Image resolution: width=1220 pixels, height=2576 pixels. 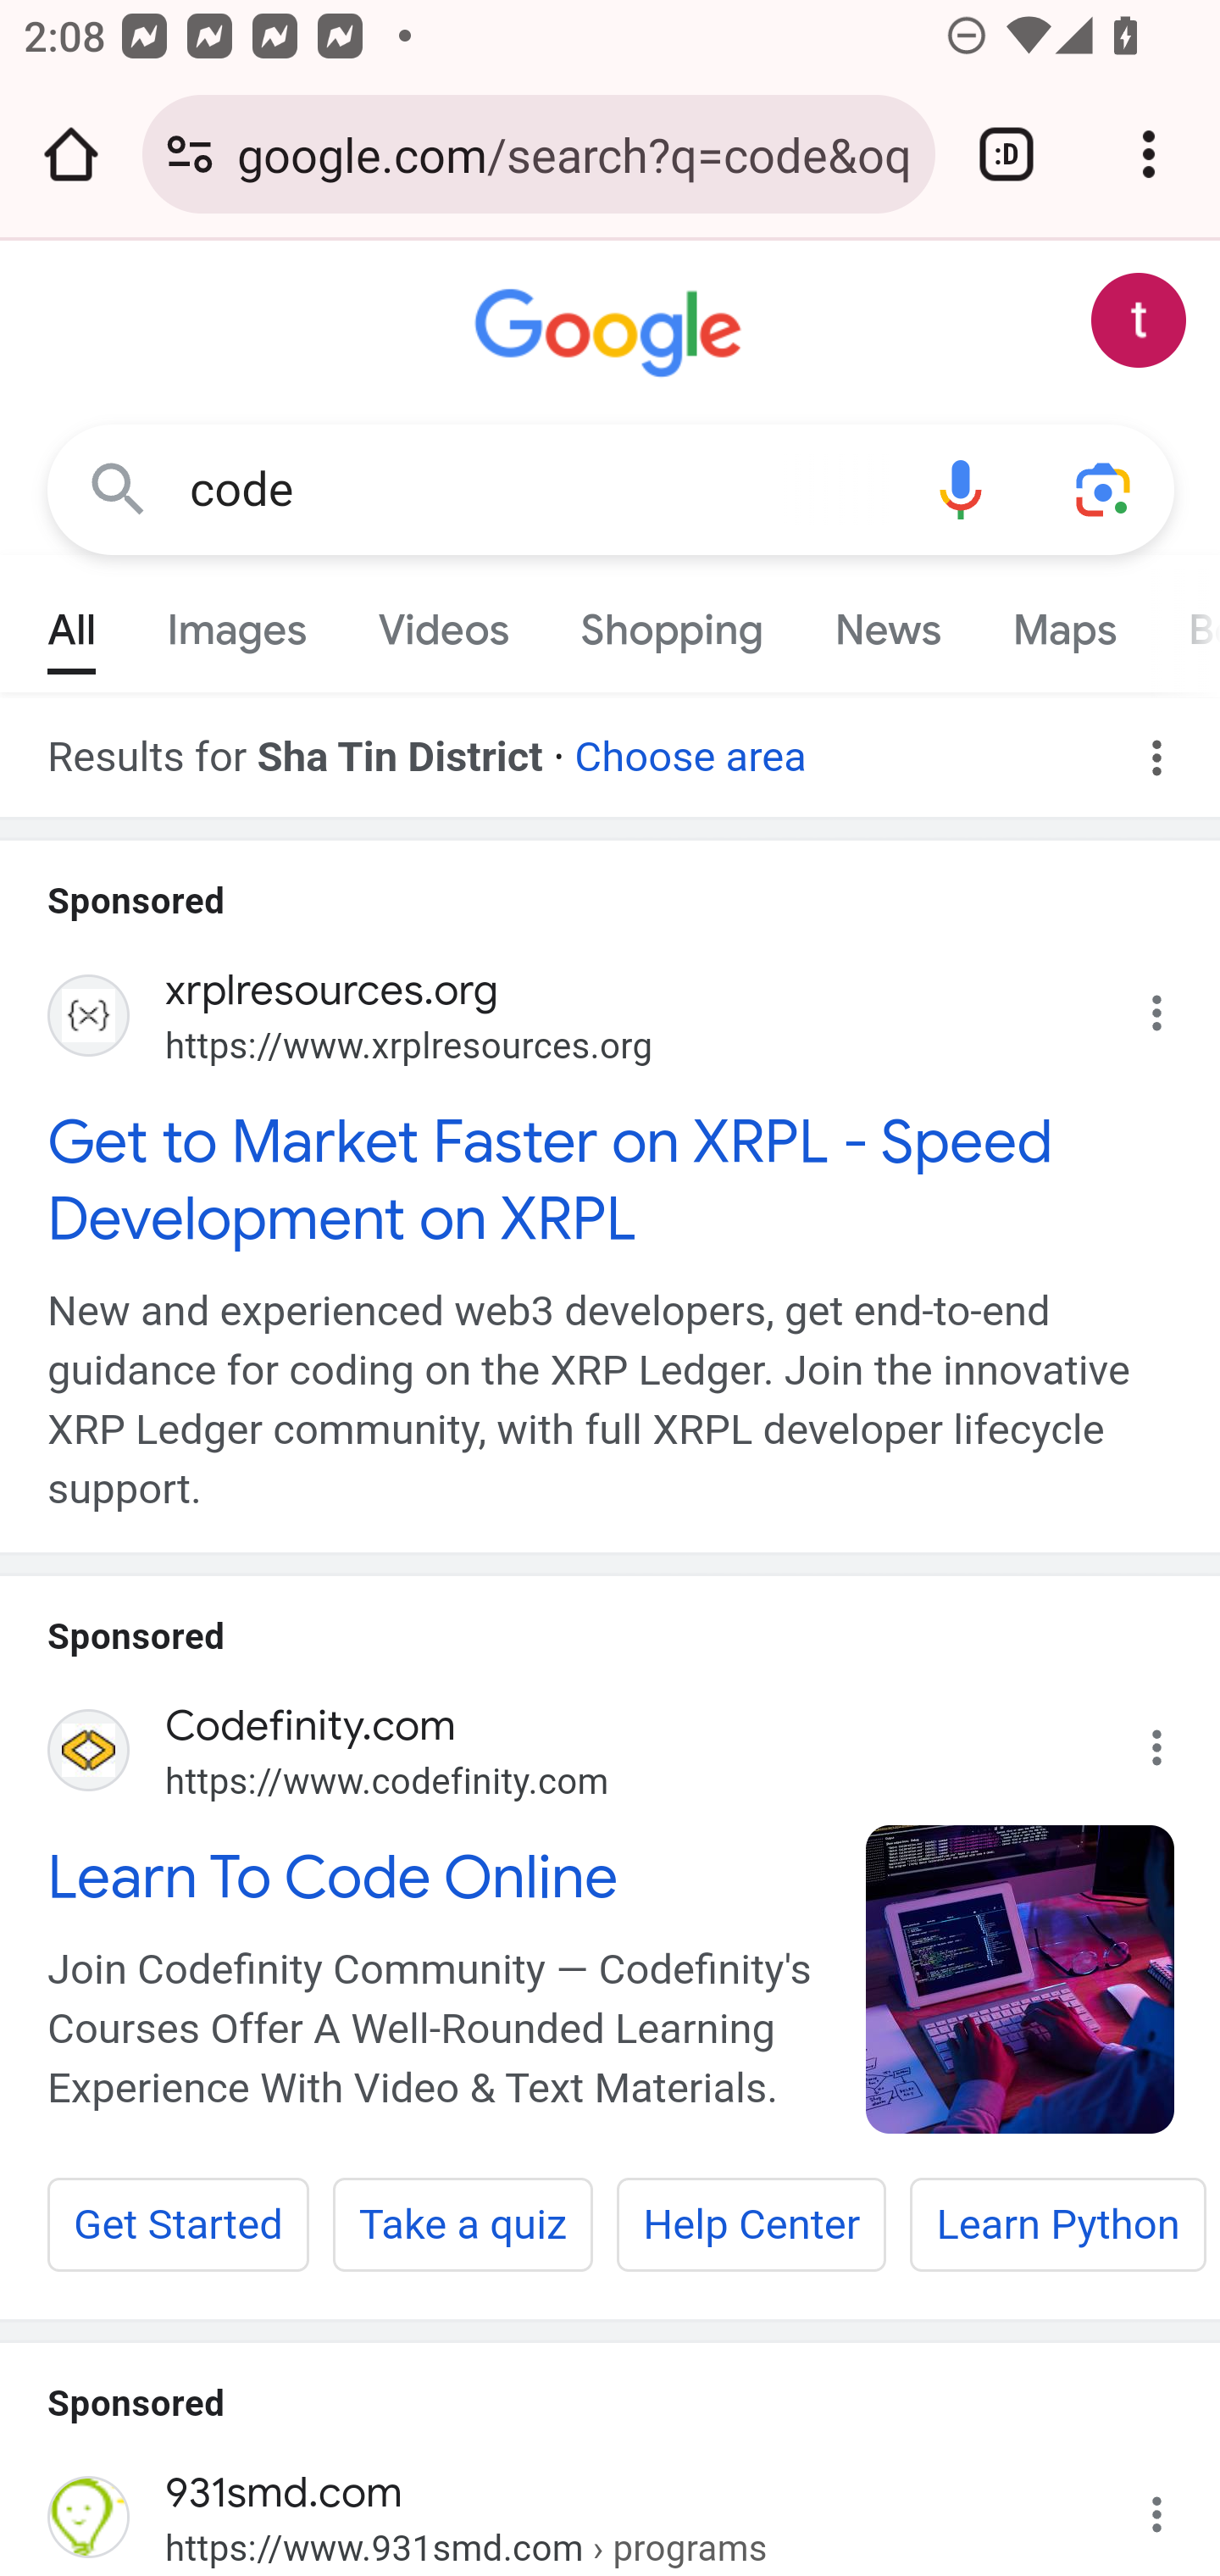 I want to click on Videos, so click(x=444, y=622).